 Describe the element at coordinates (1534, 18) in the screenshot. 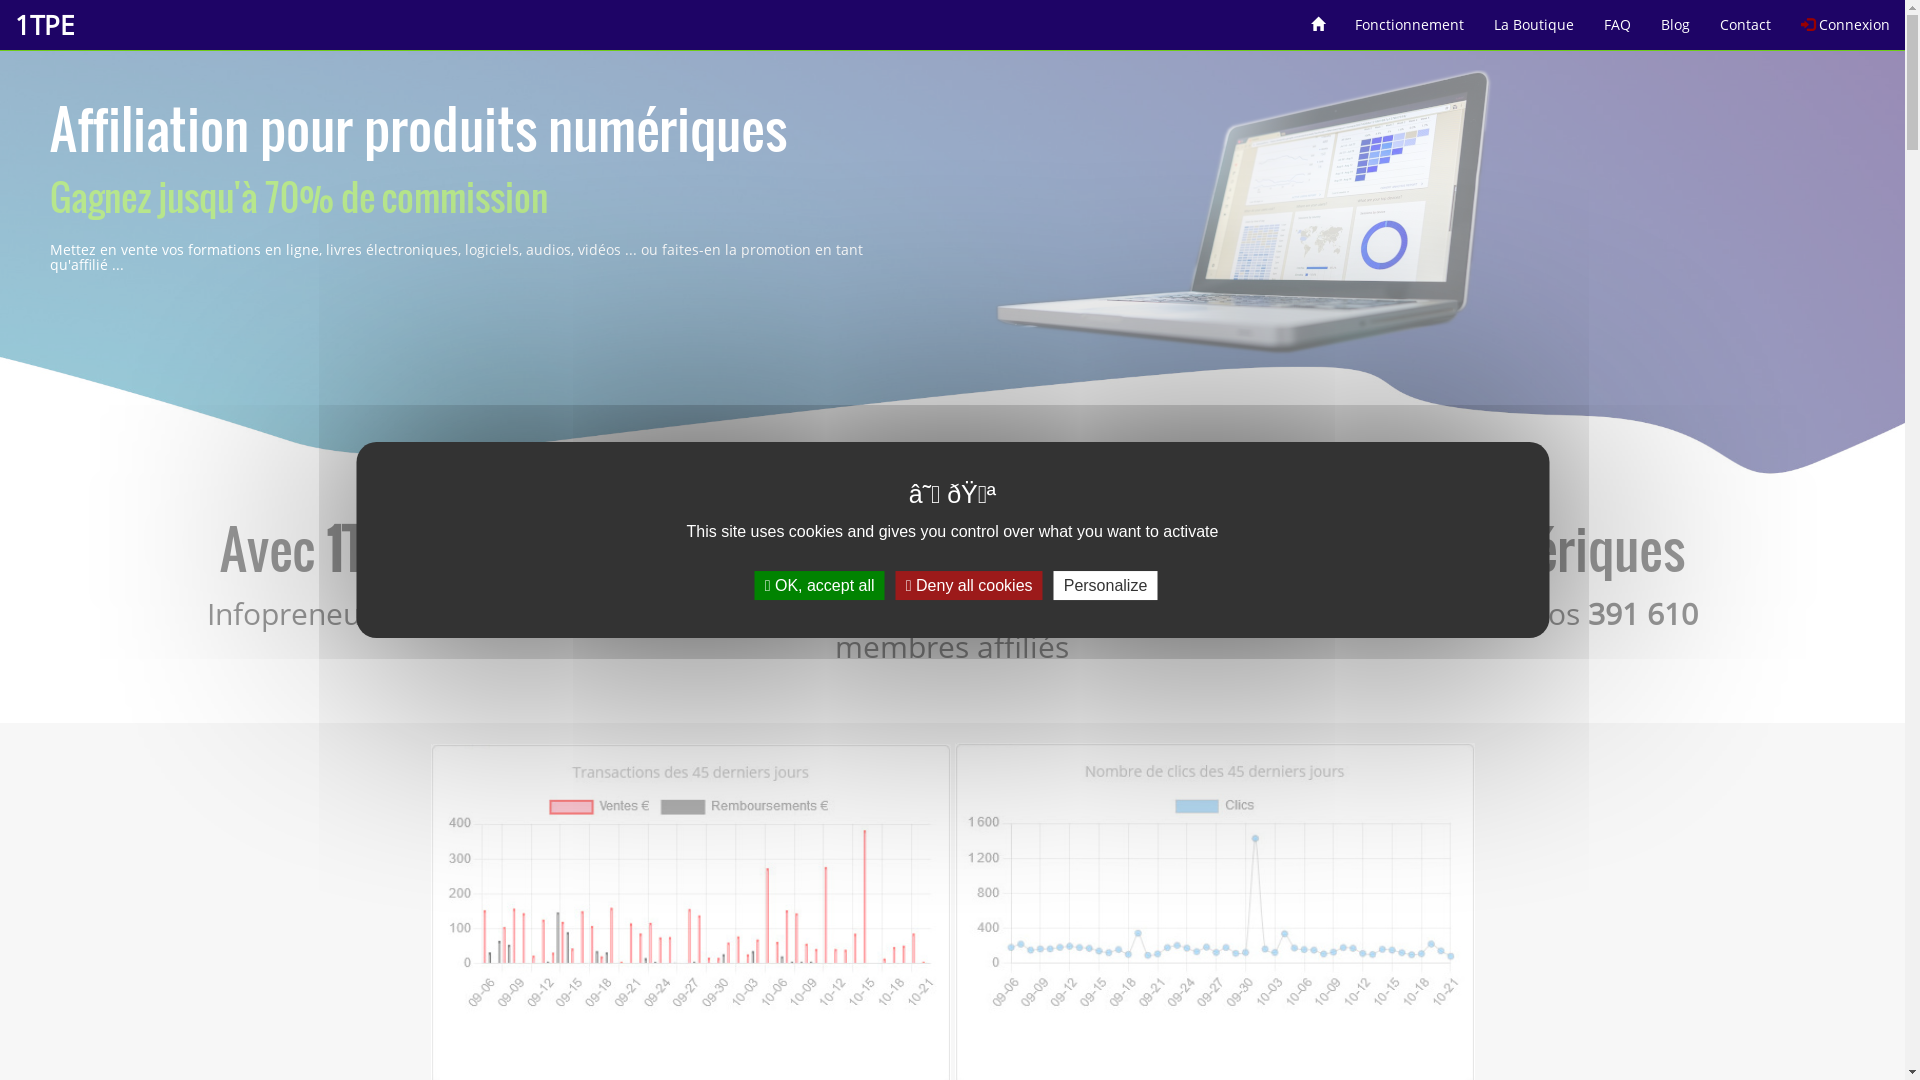

I see `La Boutique` at that location.